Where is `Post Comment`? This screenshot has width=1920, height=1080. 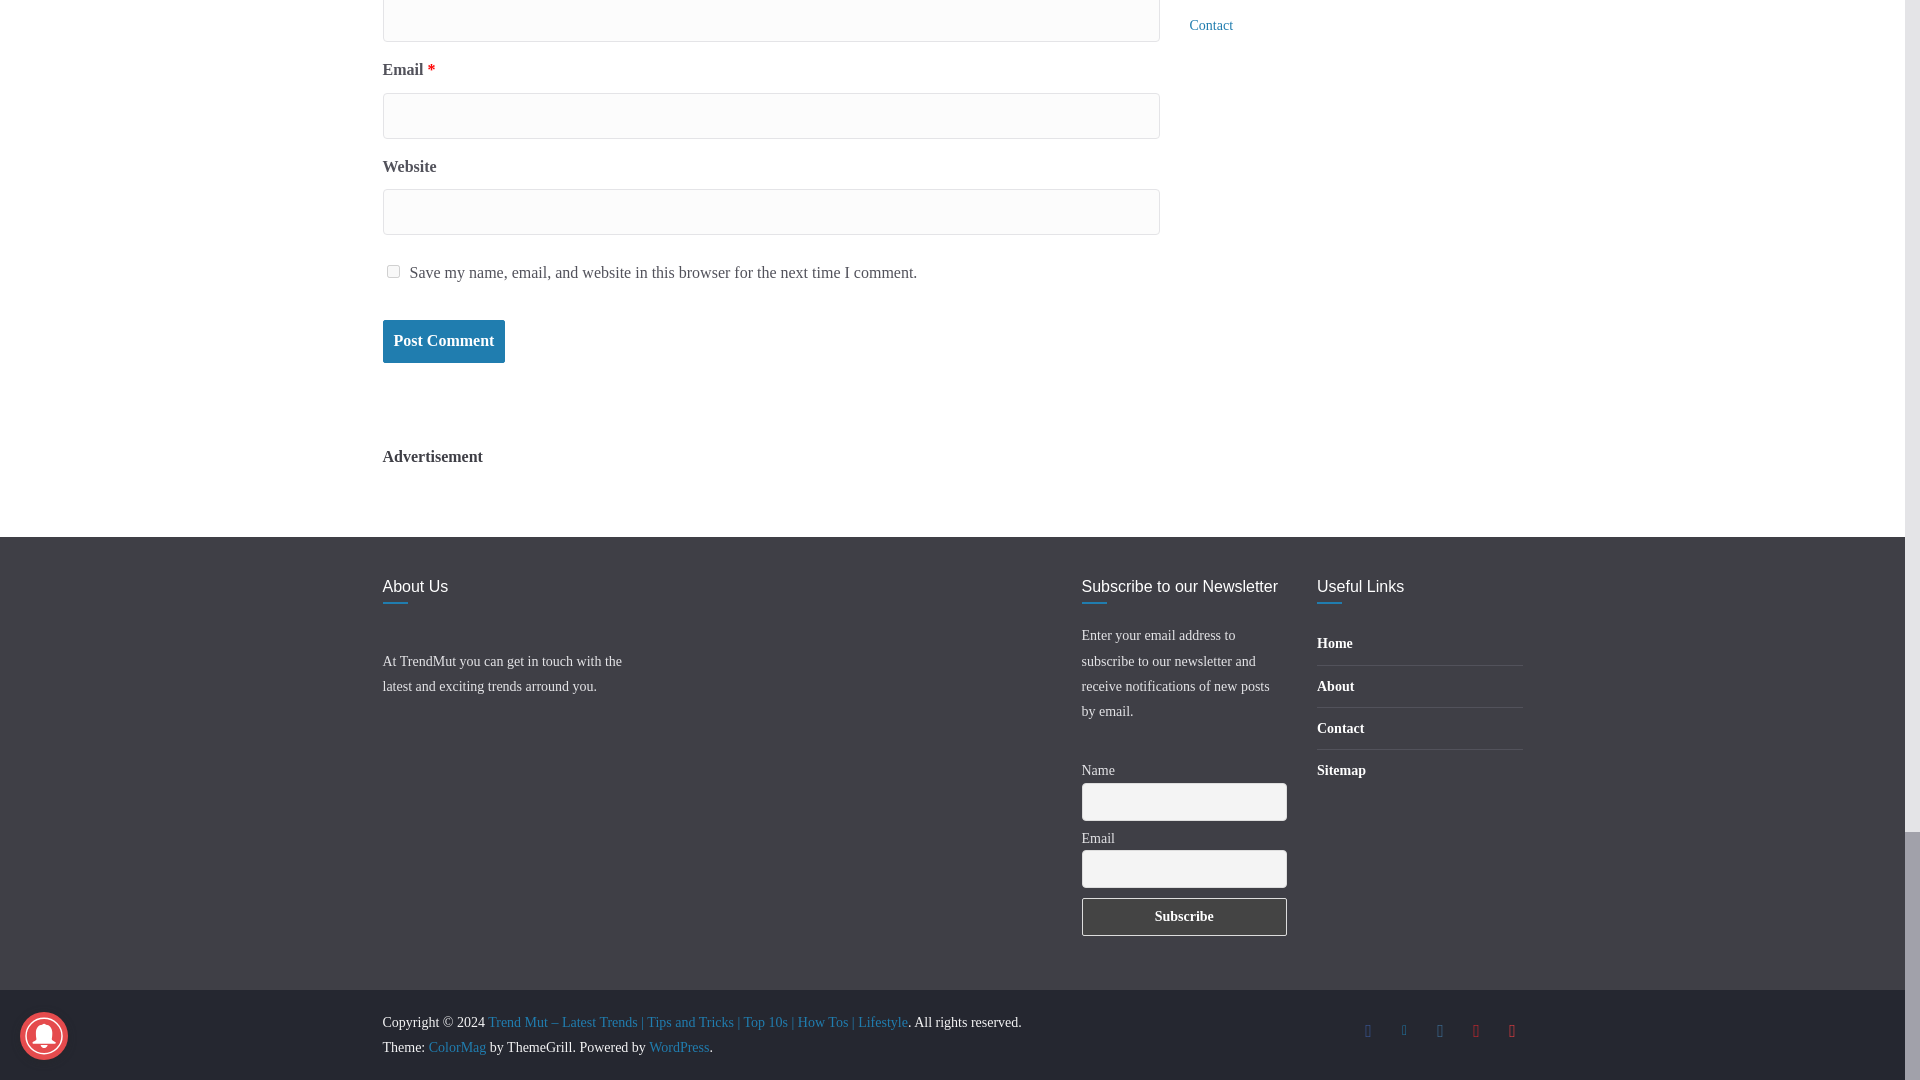
Post Comment is located at coordinates (443, 340).